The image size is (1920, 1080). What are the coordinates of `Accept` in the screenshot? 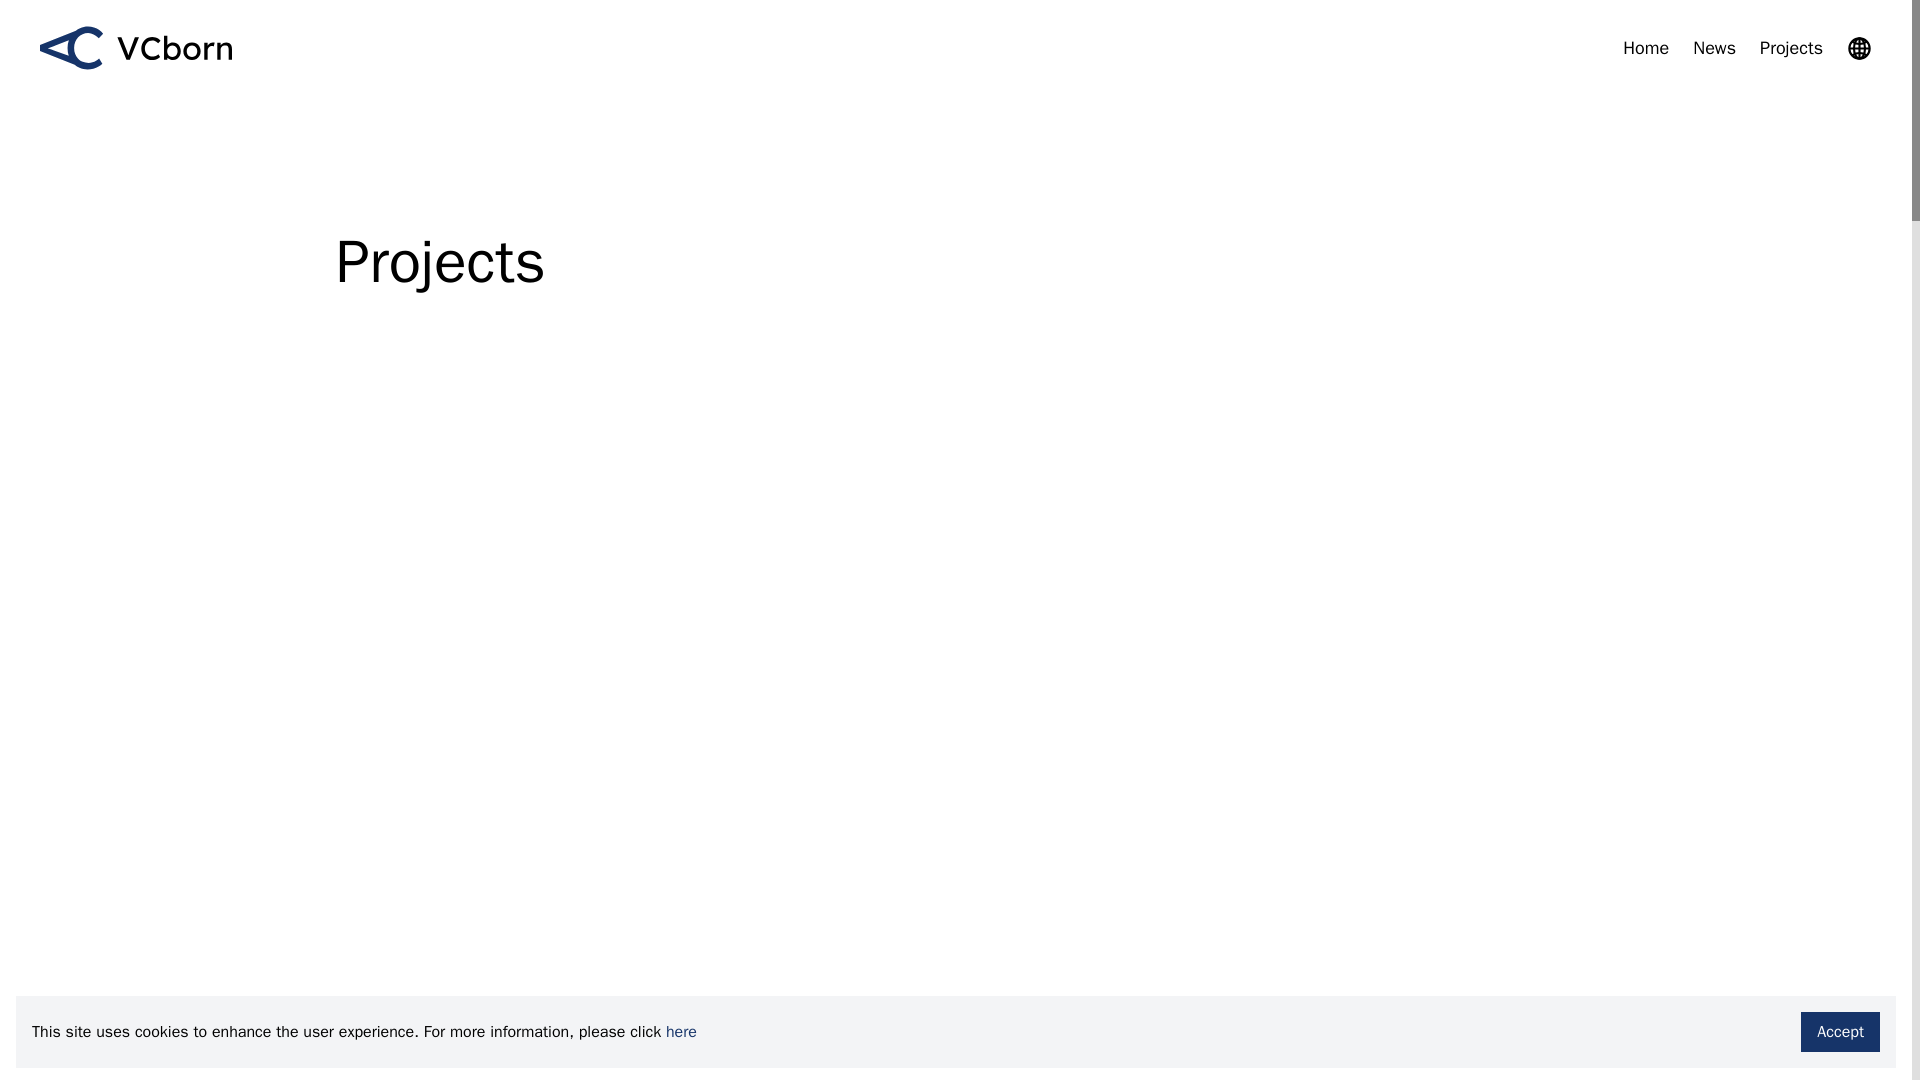 It's located at (1840, 1031).